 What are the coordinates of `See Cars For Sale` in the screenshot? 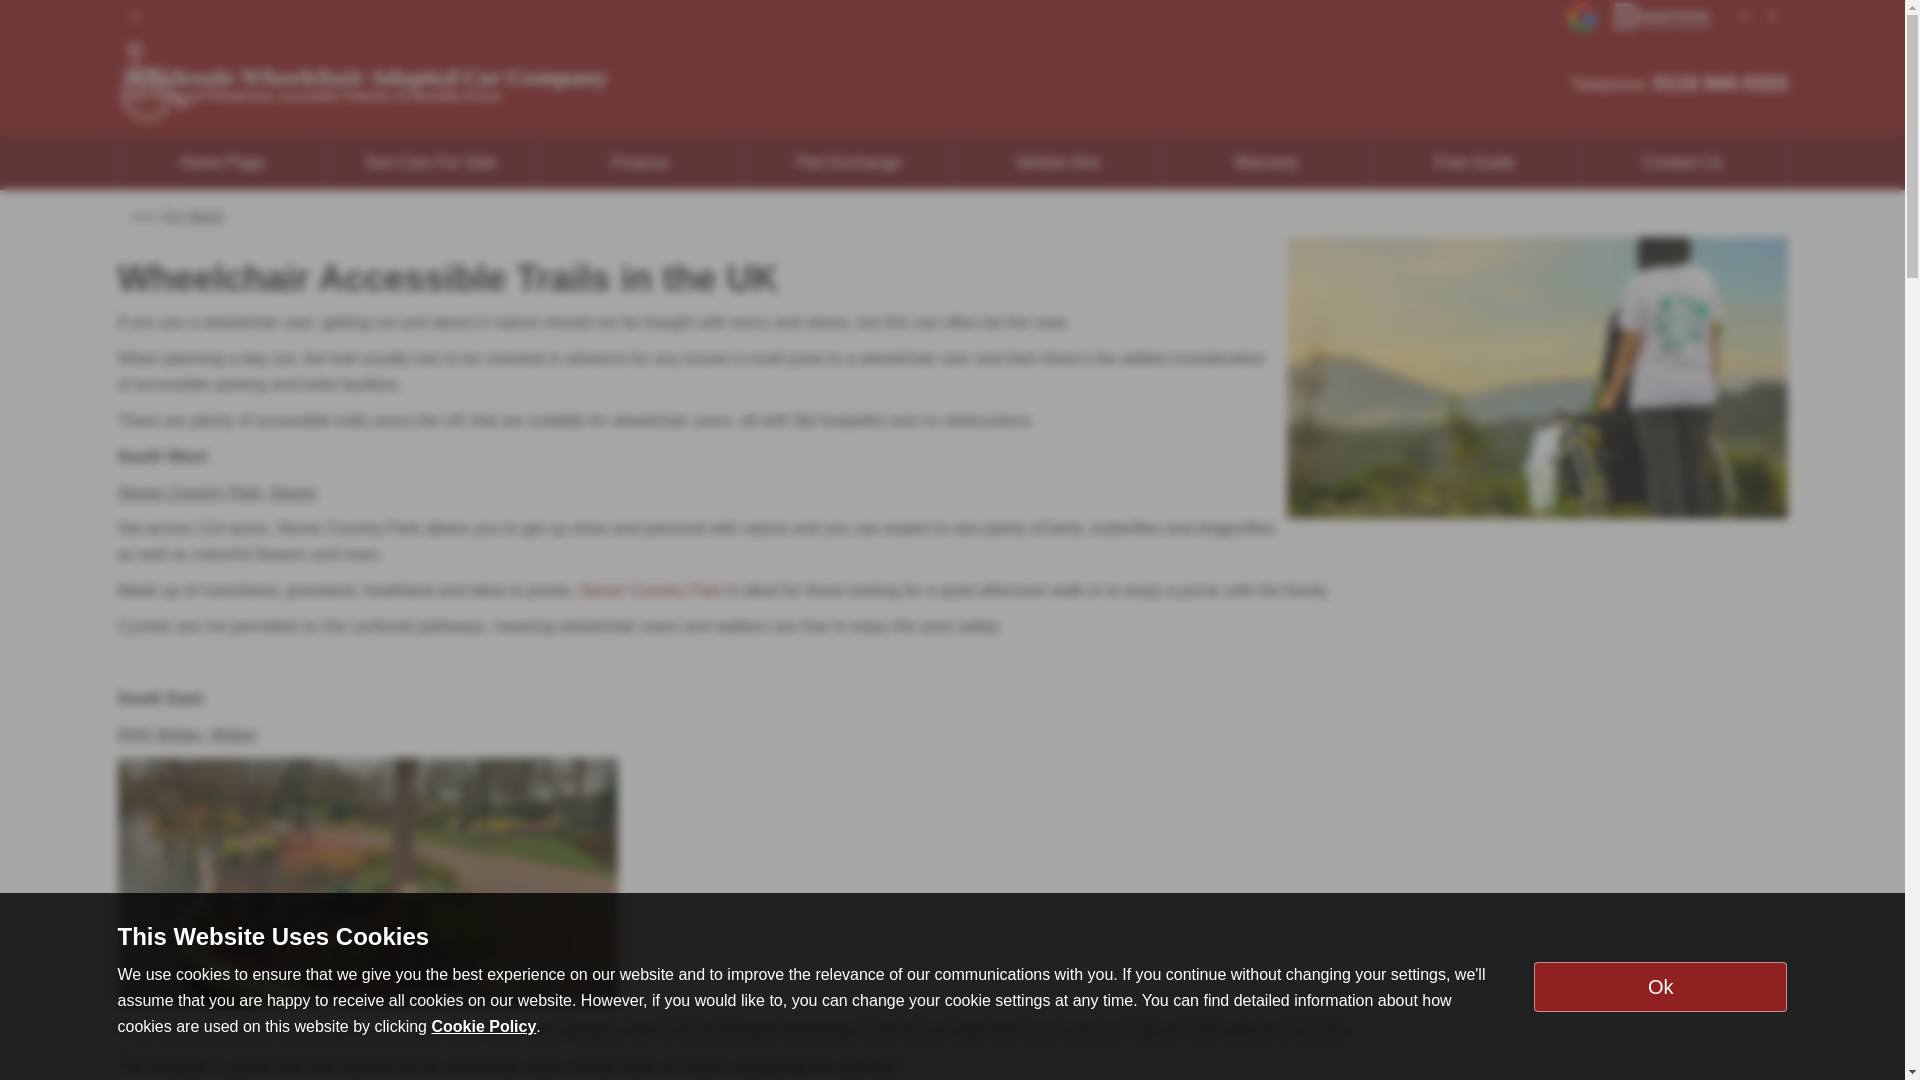 It's located at (430, 163).